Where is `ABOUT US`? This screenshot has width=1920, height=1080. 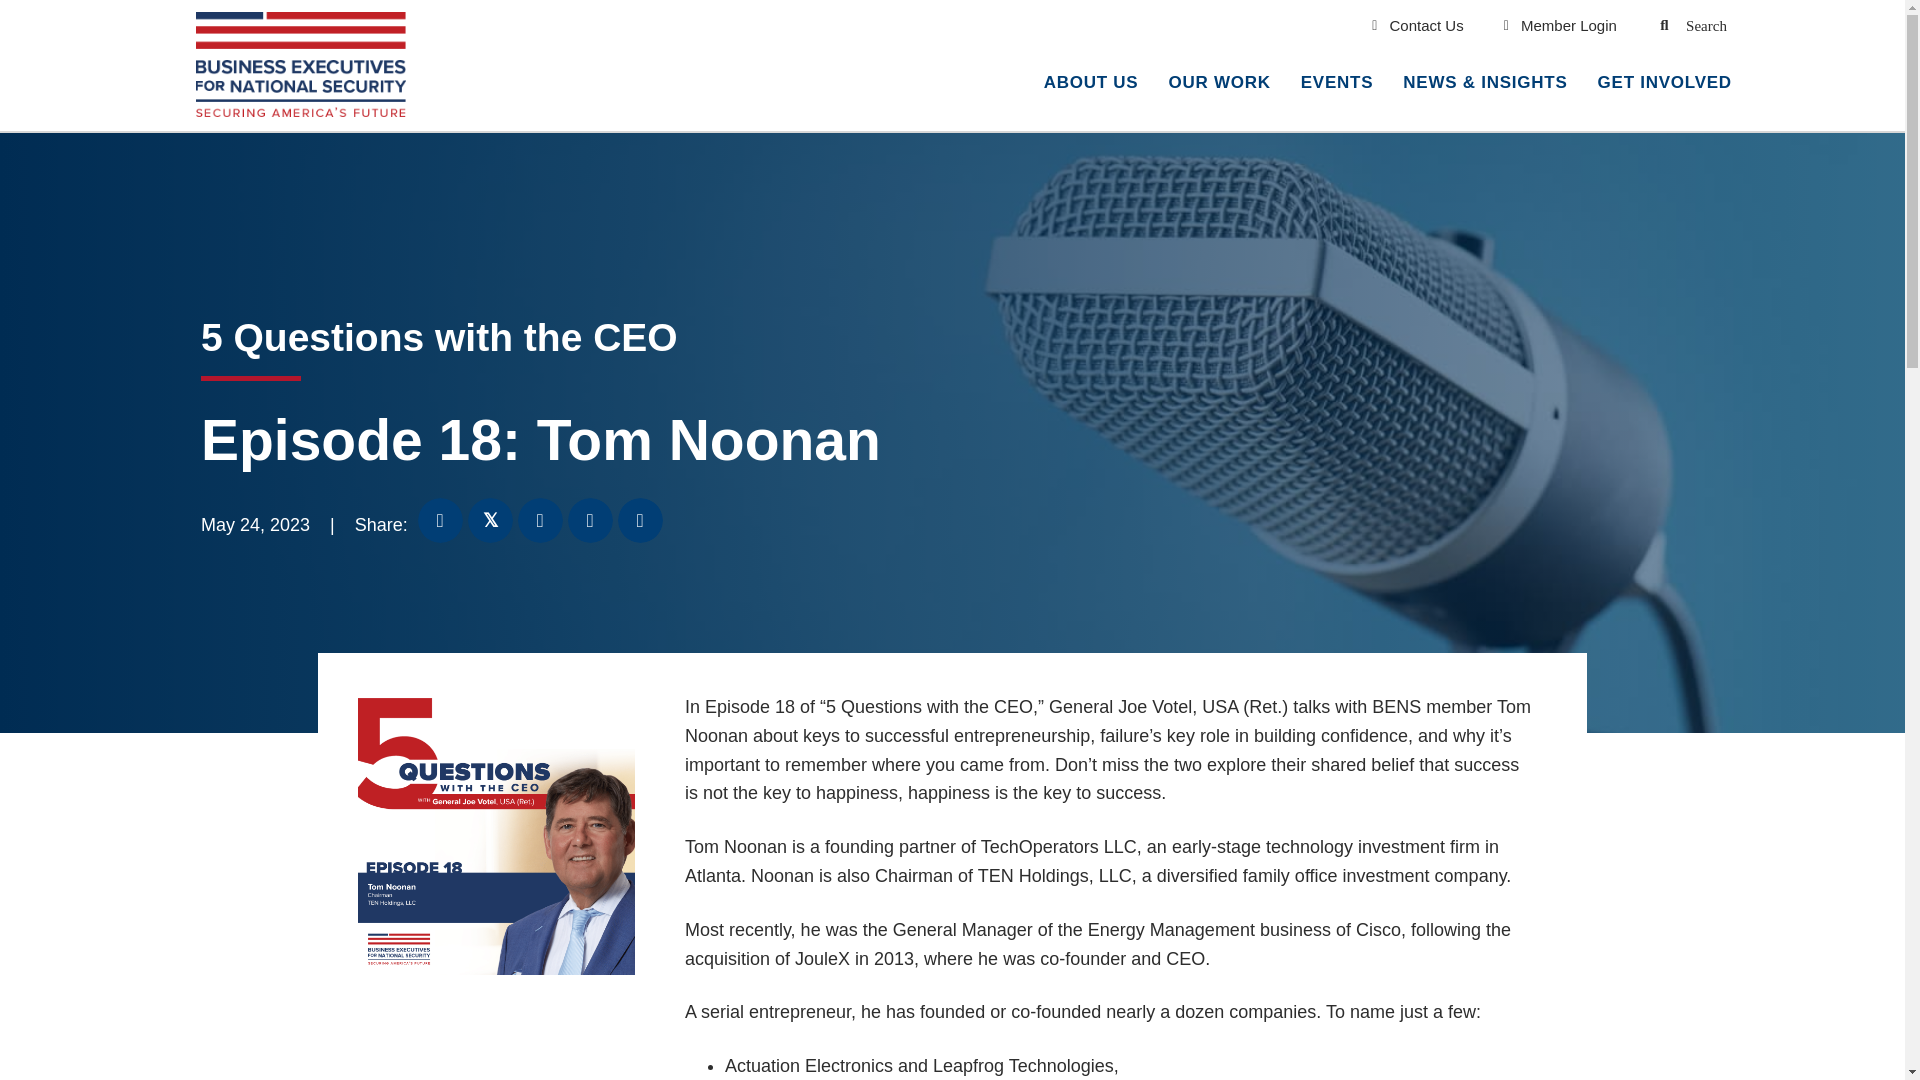 ABOUT US is located at coordinates (1091, 85).